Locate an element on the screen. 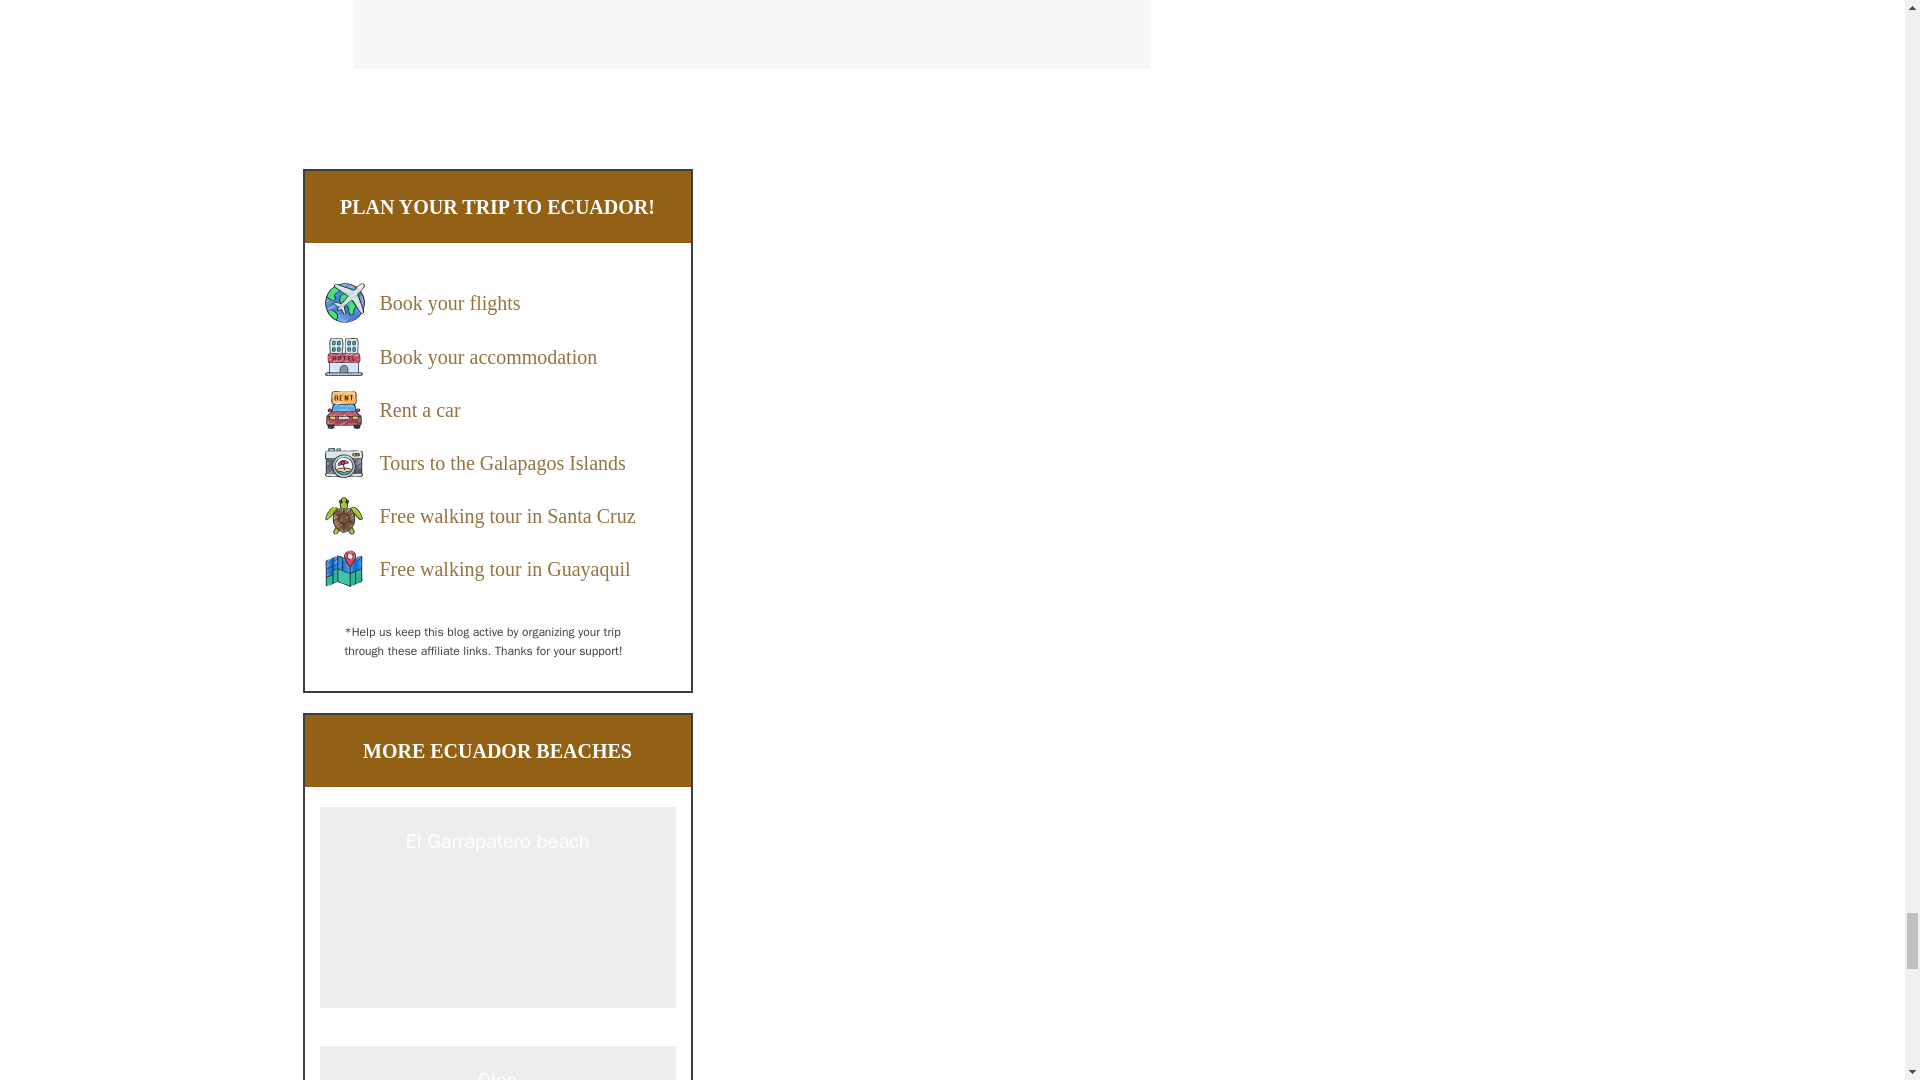 This screenshot has height=1080, width=1920. El Garrapatero beach is located at coordinates (498, 1030).